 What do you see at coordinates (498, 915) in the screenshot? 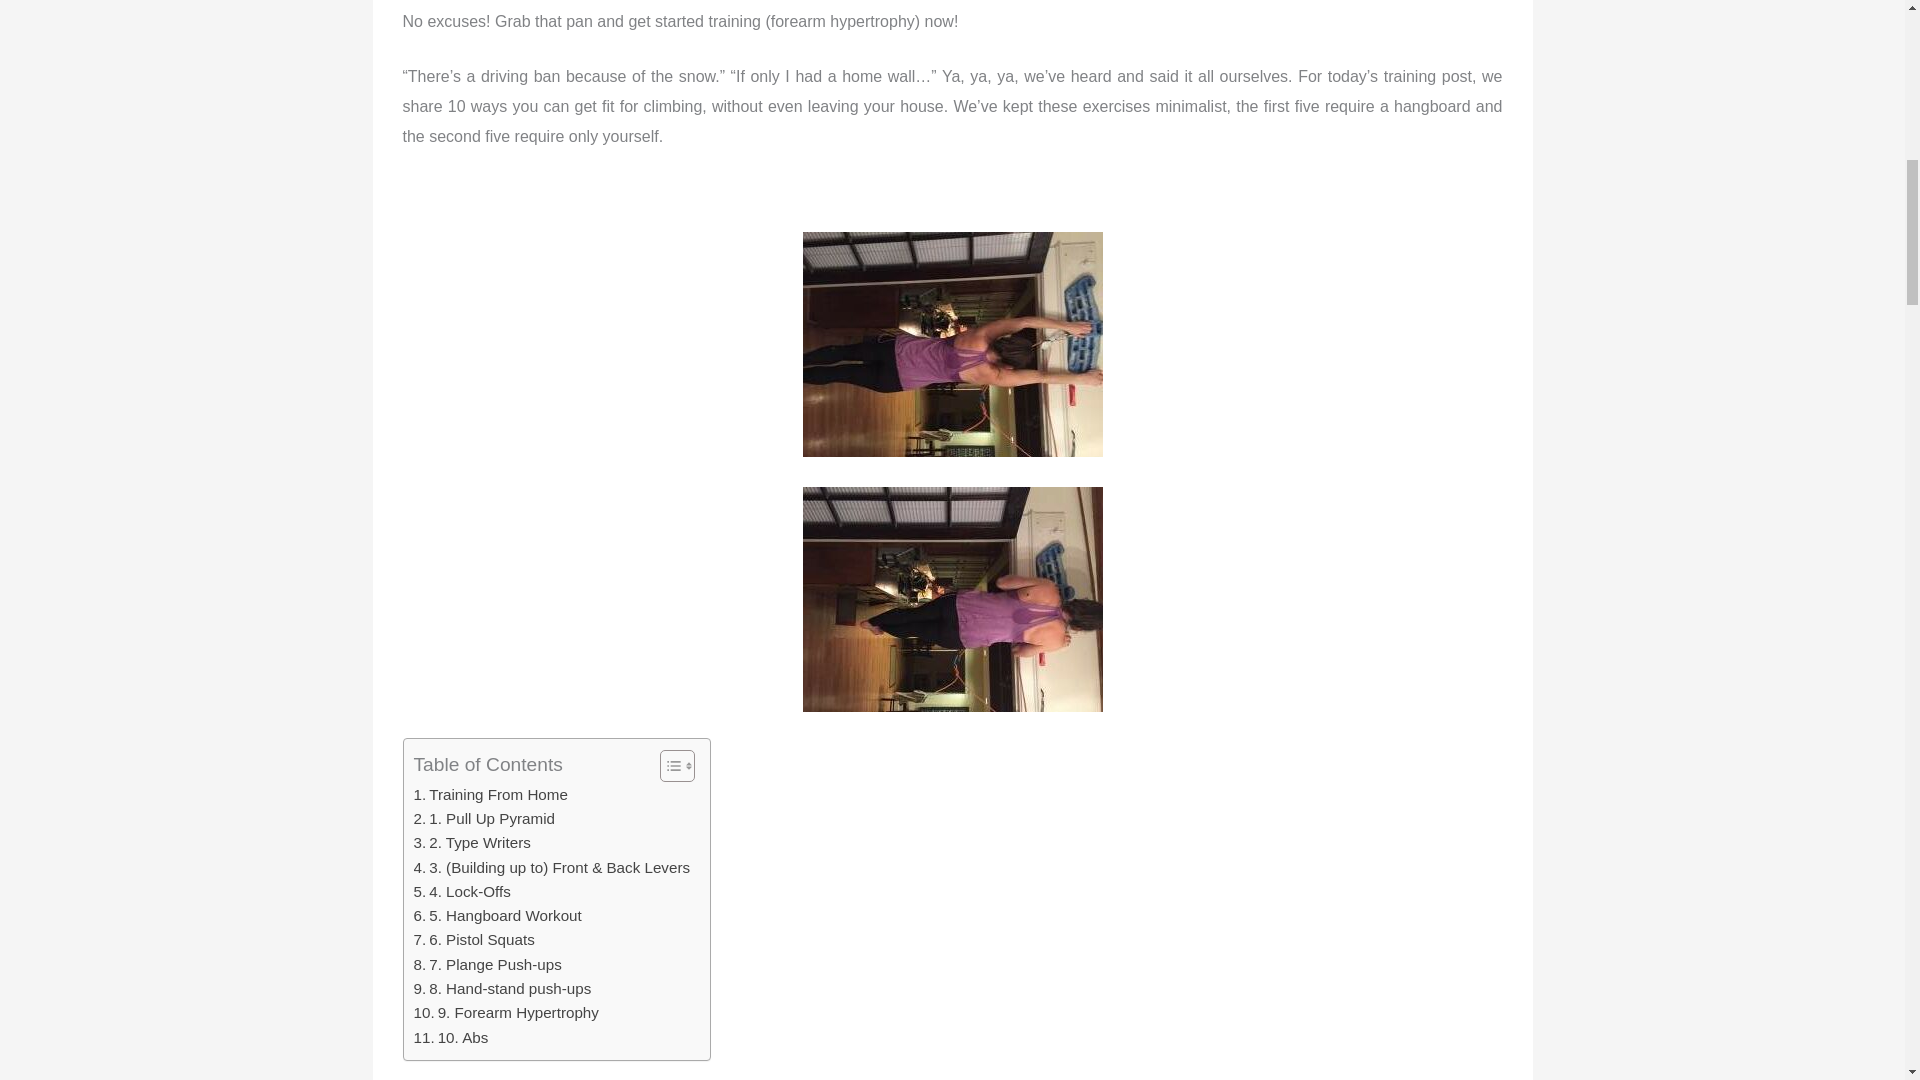
I see `5. Hangboard Workout` at bounding box center [498, 915].